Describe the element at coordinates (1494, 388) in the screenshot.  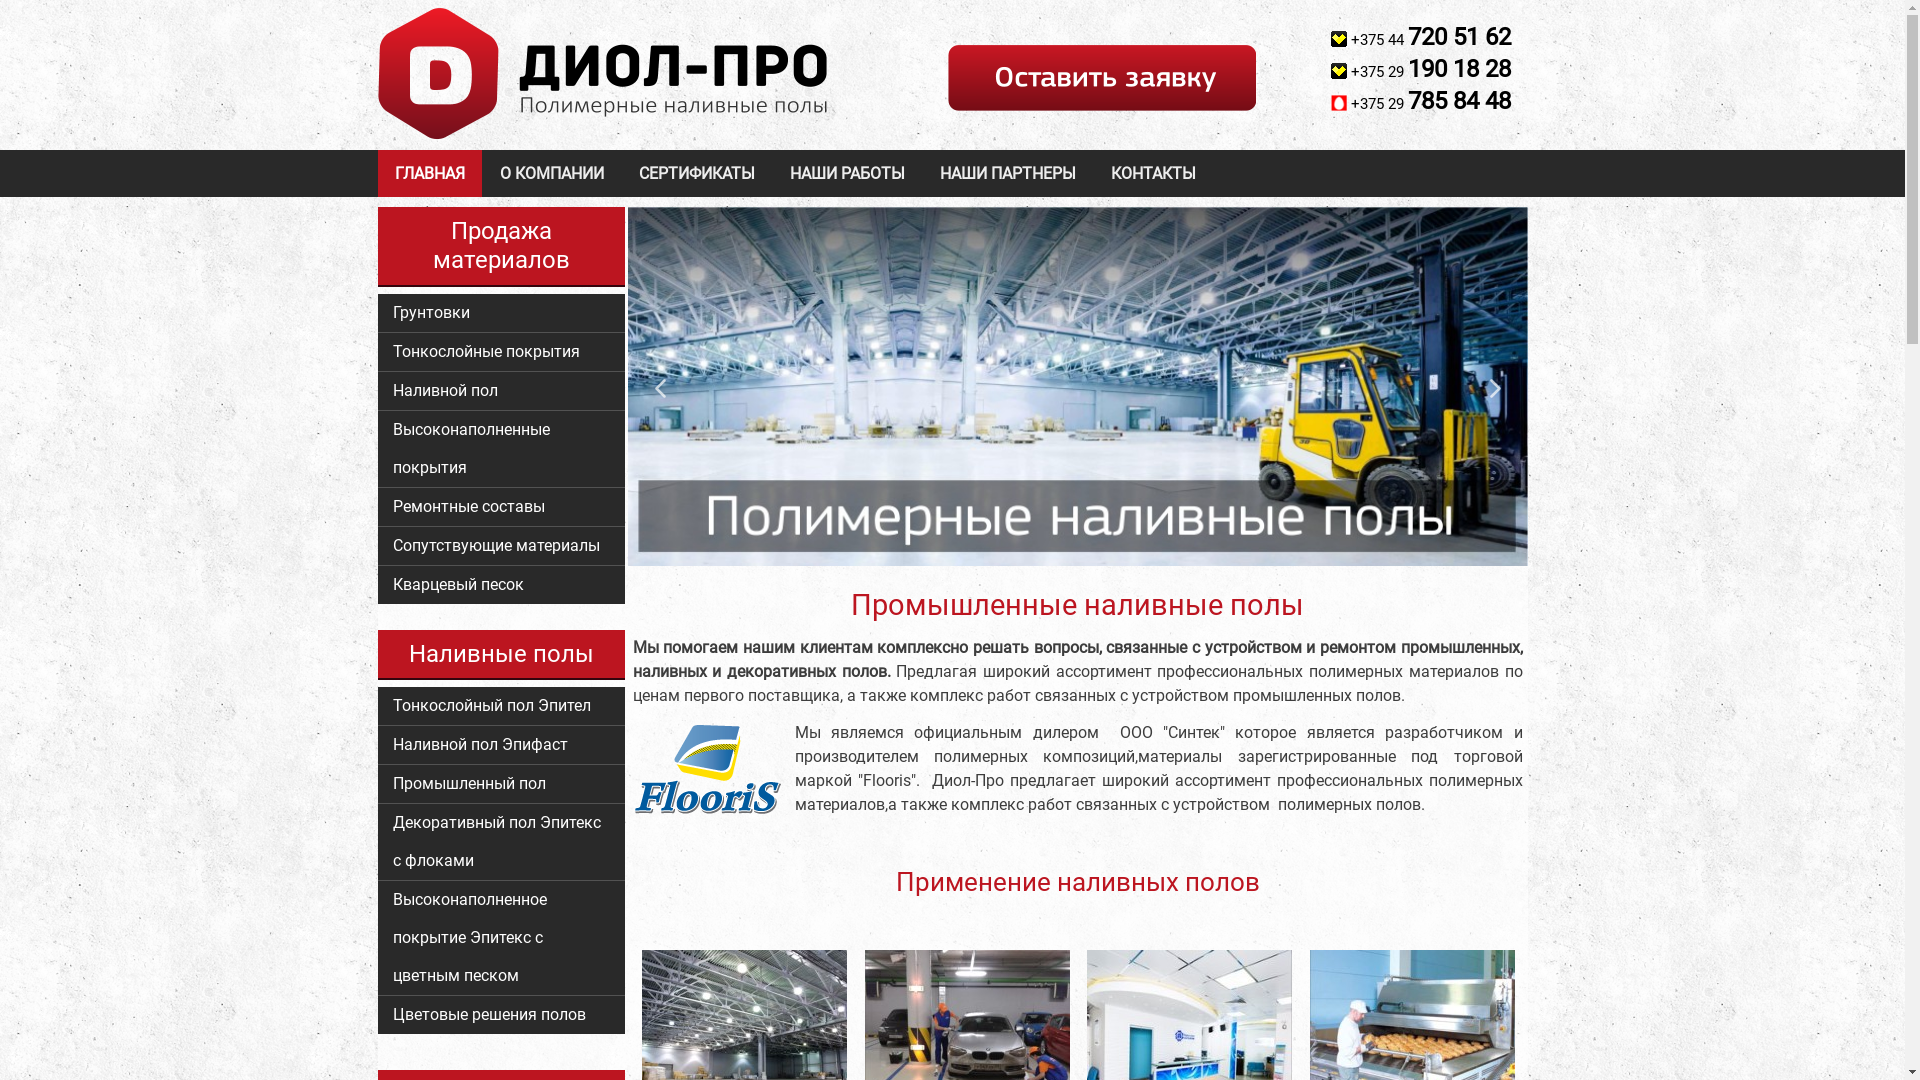
I see `Next` at that location.